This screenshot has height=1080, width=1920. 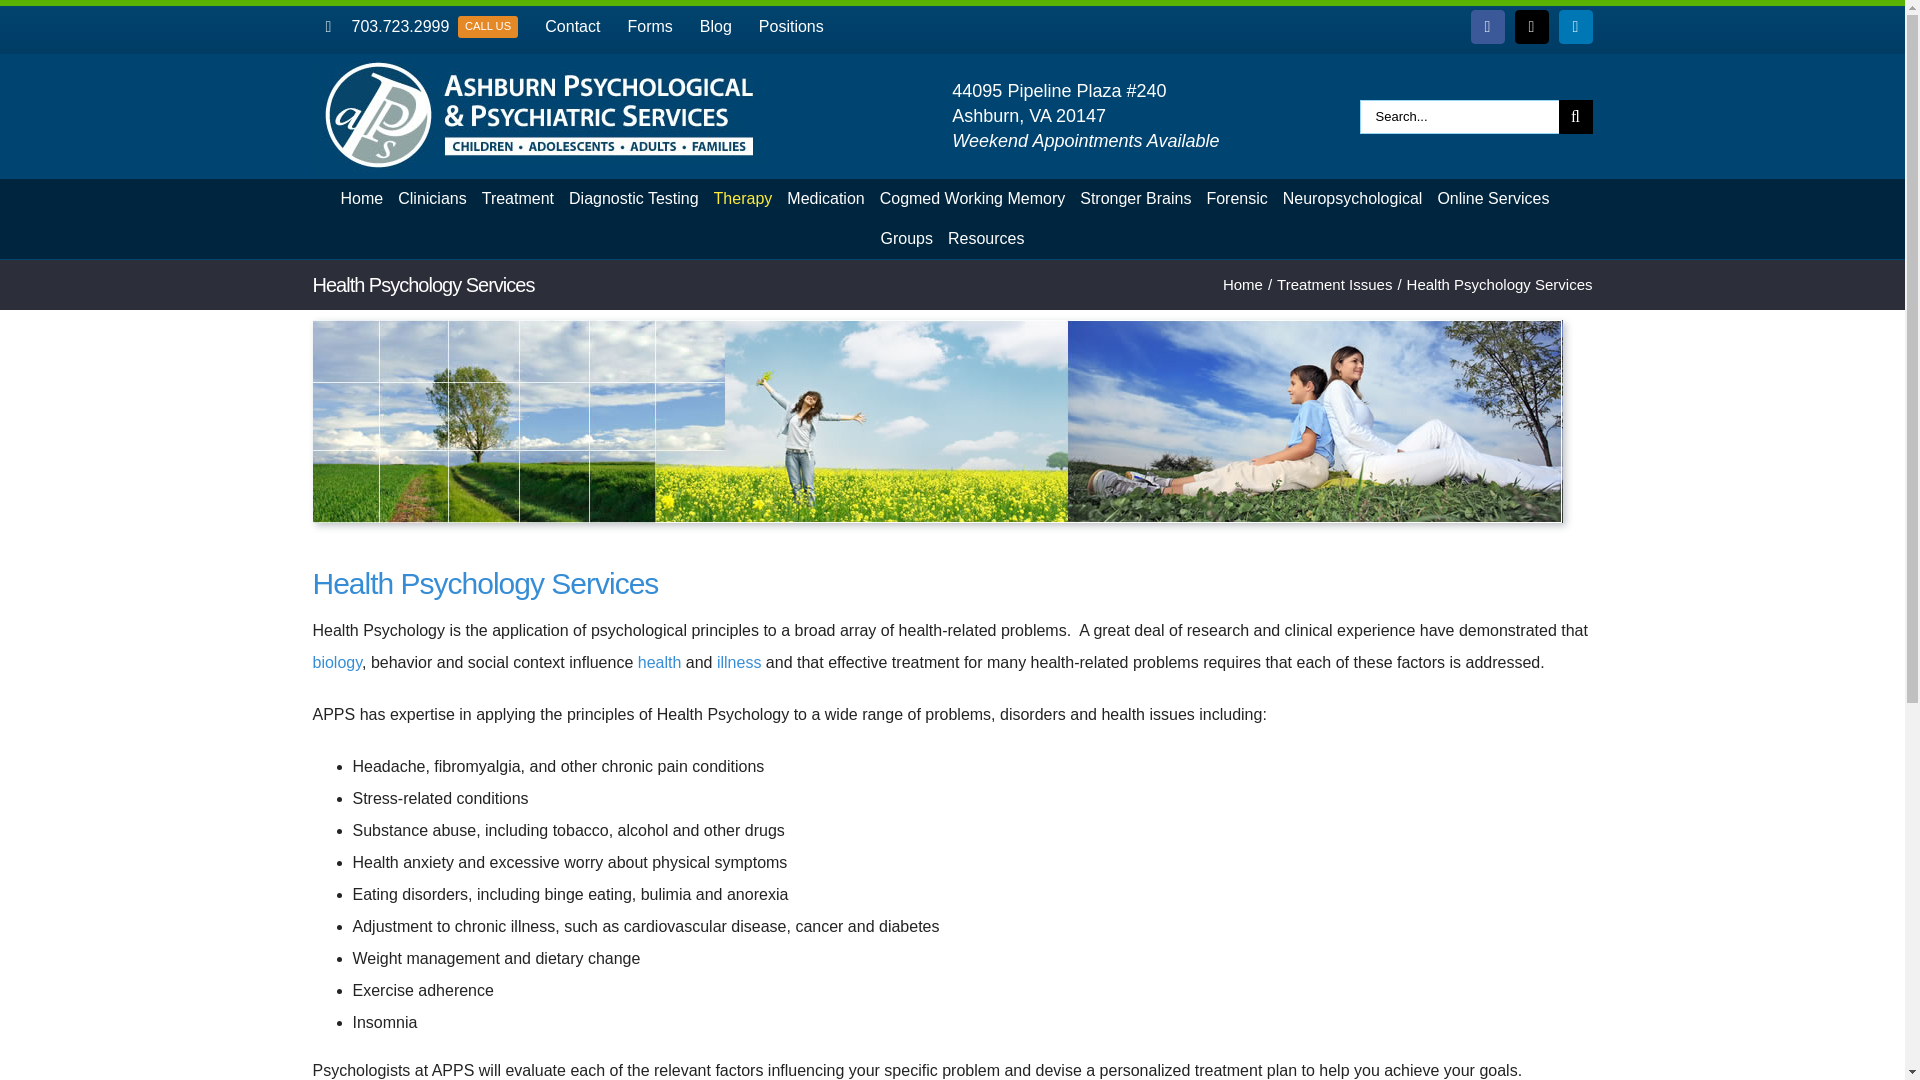 I want to click on Biology, so click(x=659, y=662).